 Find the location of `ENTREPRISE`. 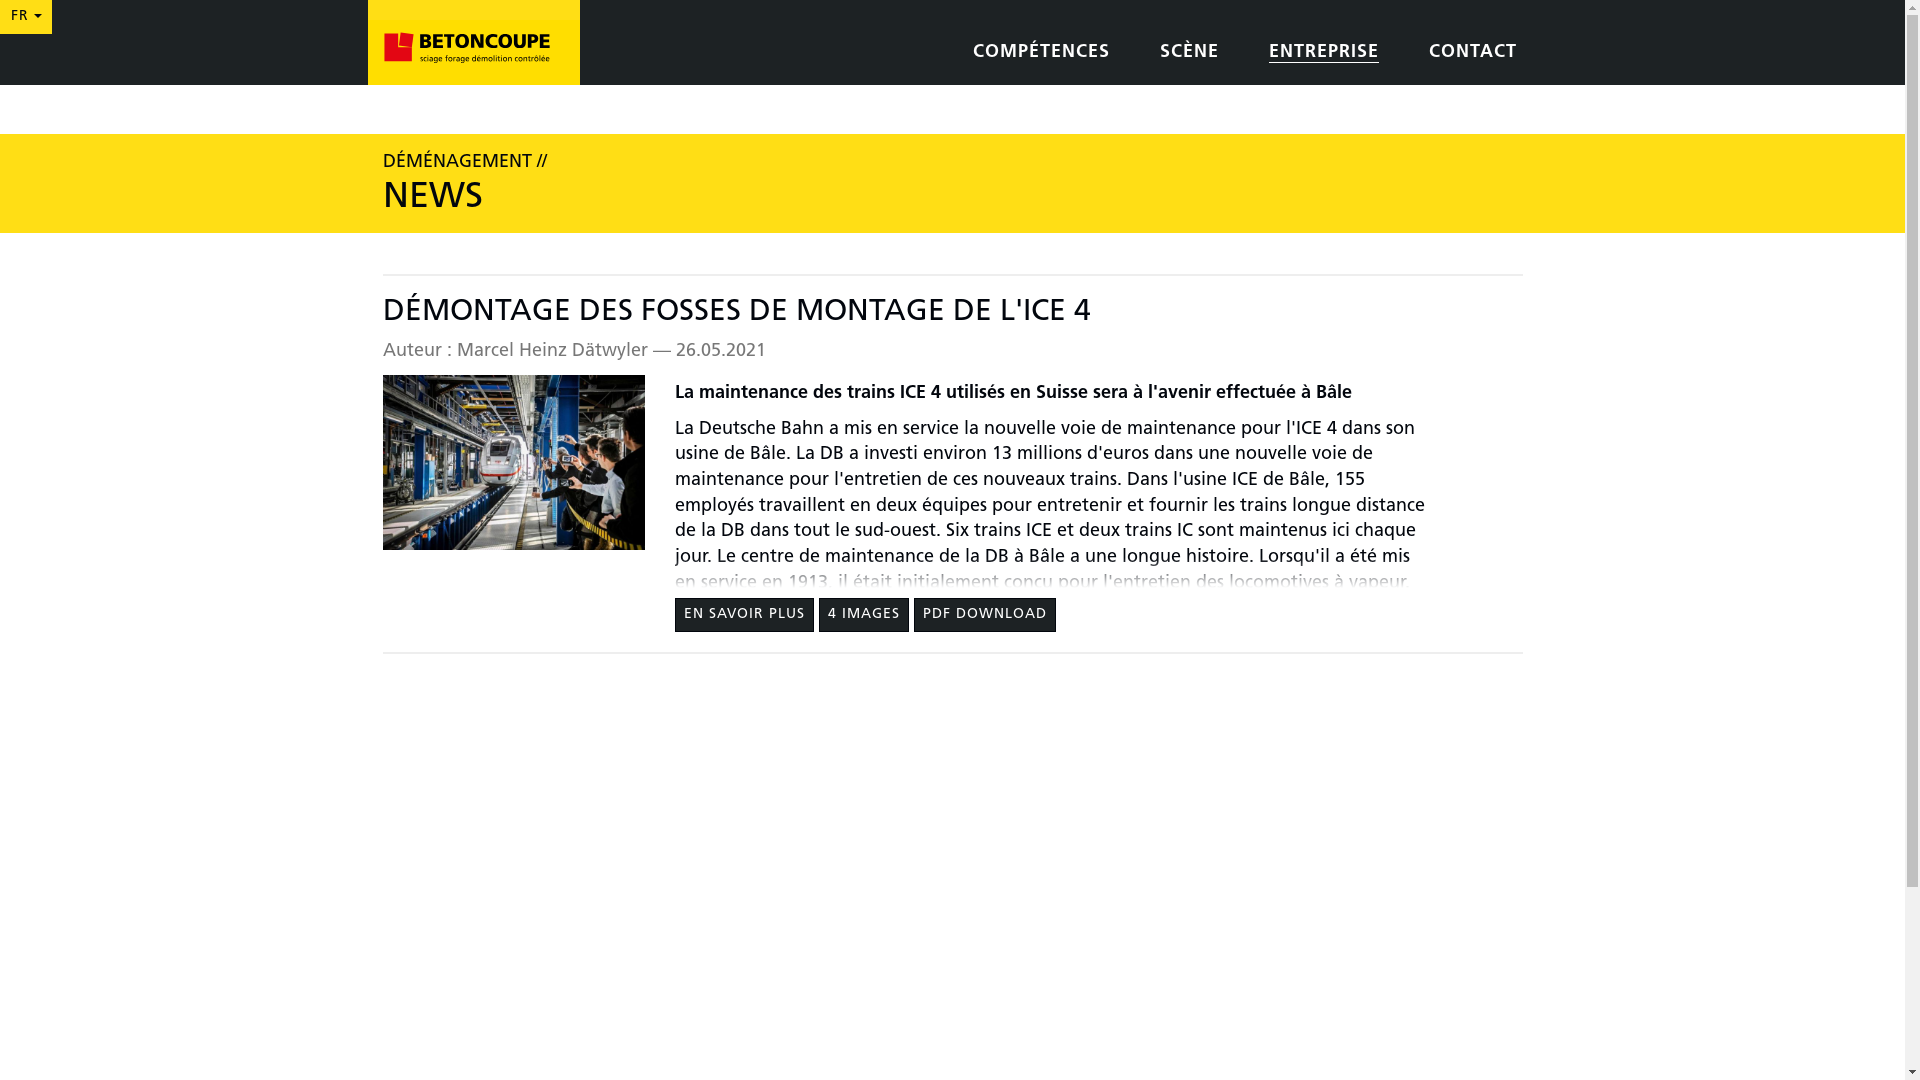

ENTREPRISE is located at coordinates (1323, 54).